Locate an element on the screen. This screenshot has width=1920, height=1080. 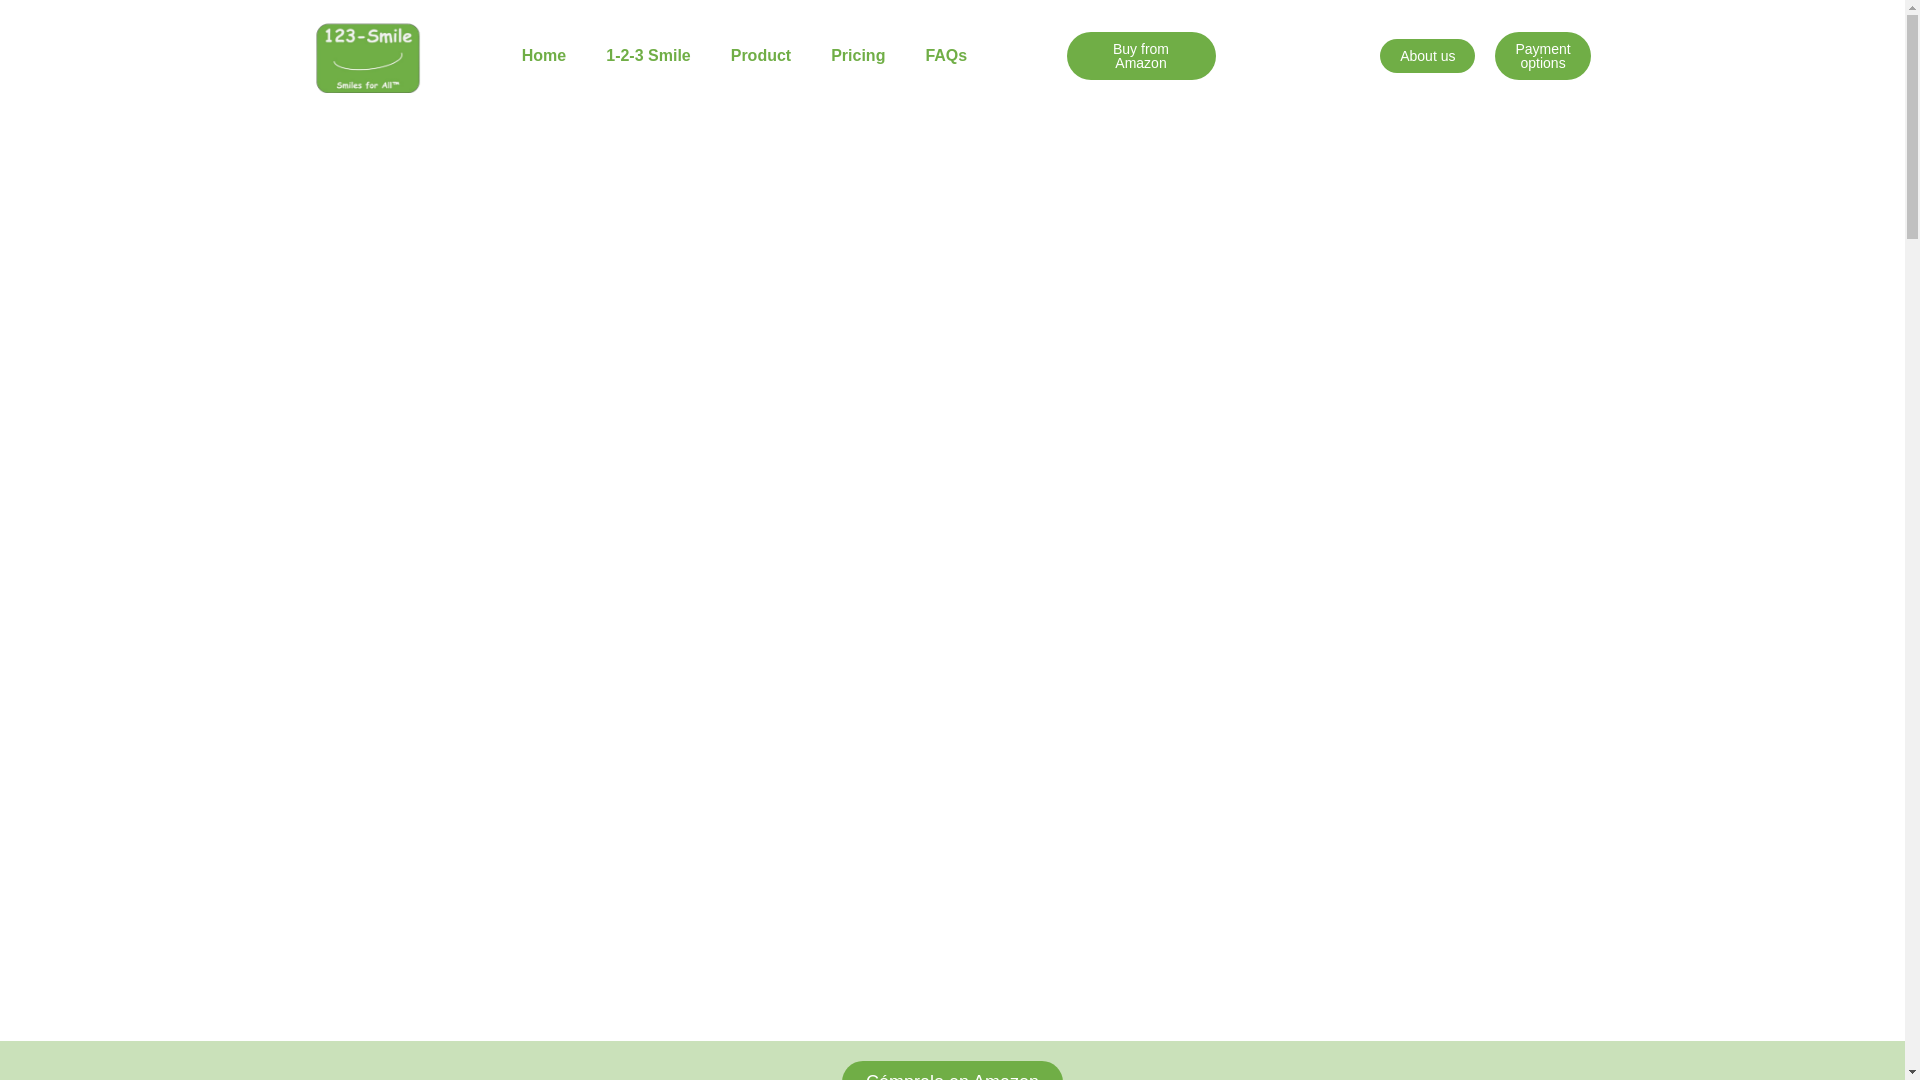
Home is located at coordinates (544, 56).